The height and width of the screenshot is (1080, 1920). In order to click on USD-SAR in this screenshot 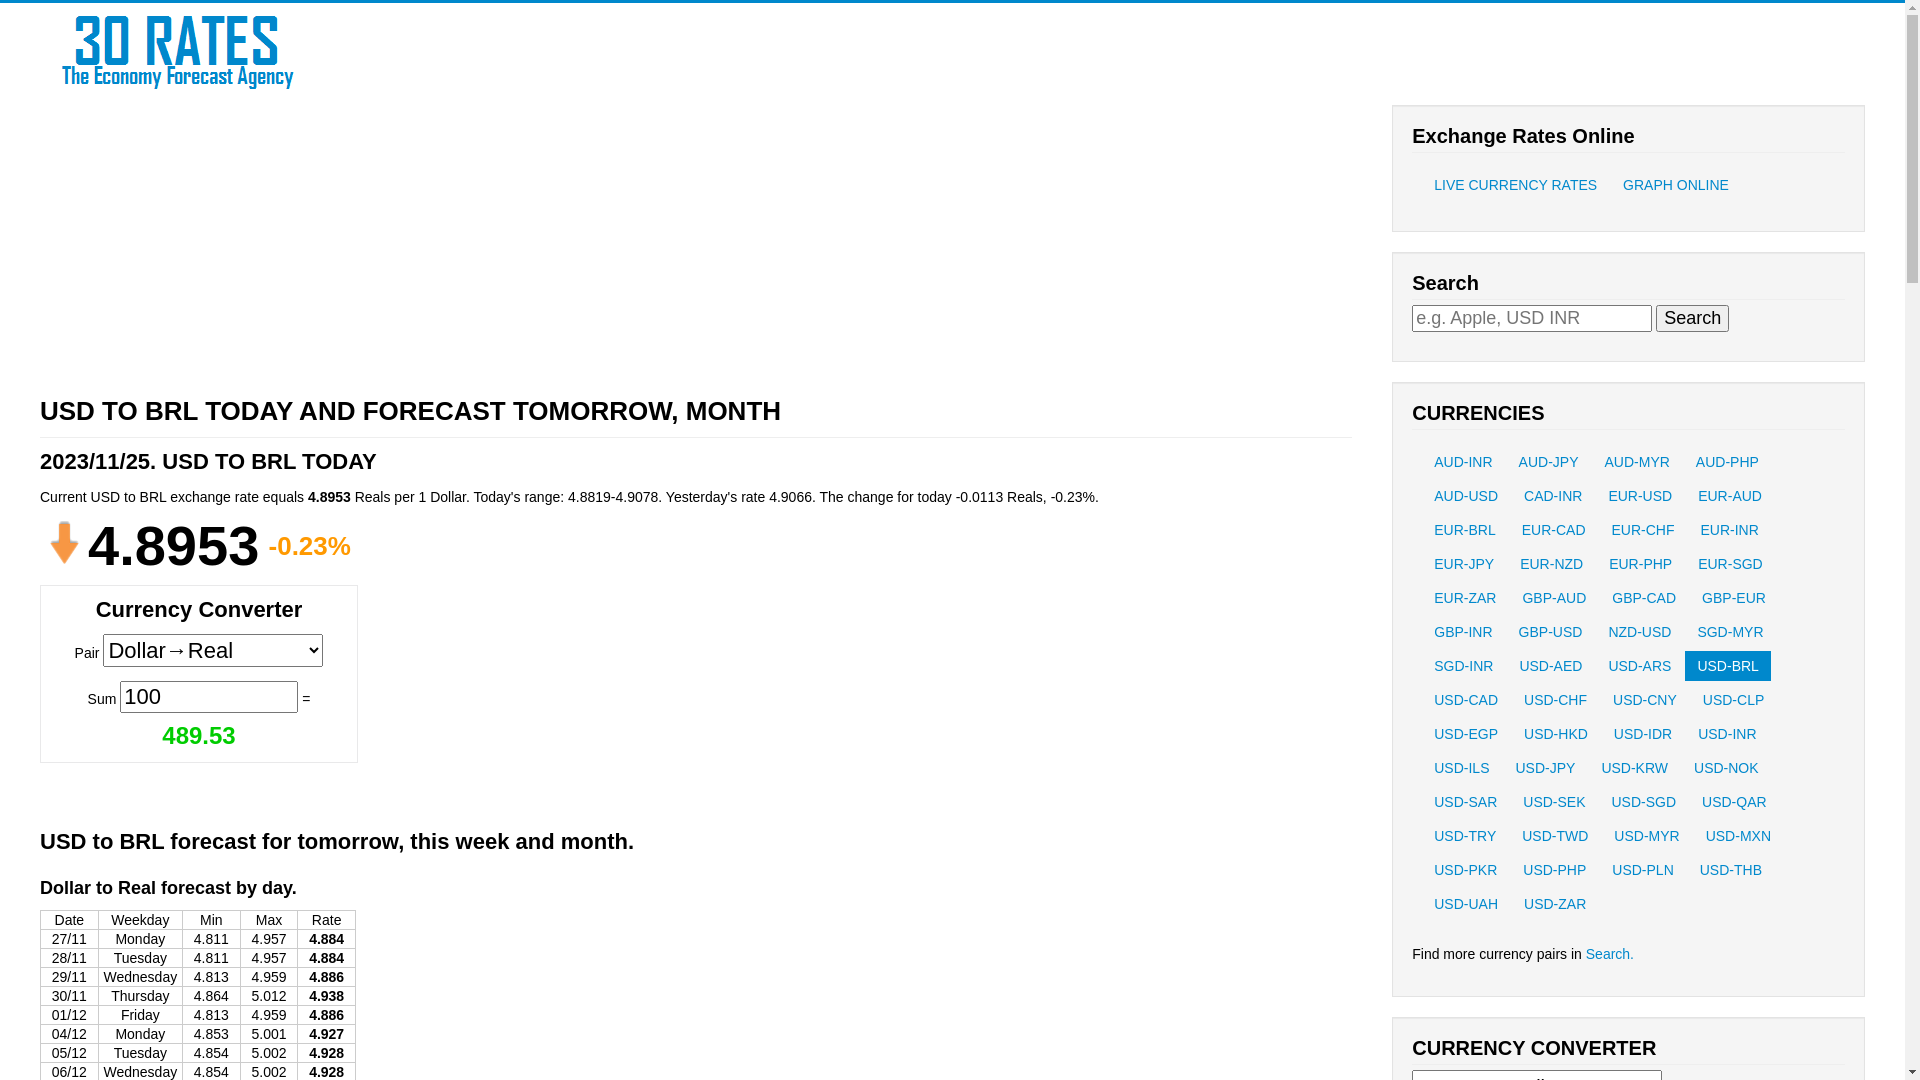, I will do `click(1466, 802)`.